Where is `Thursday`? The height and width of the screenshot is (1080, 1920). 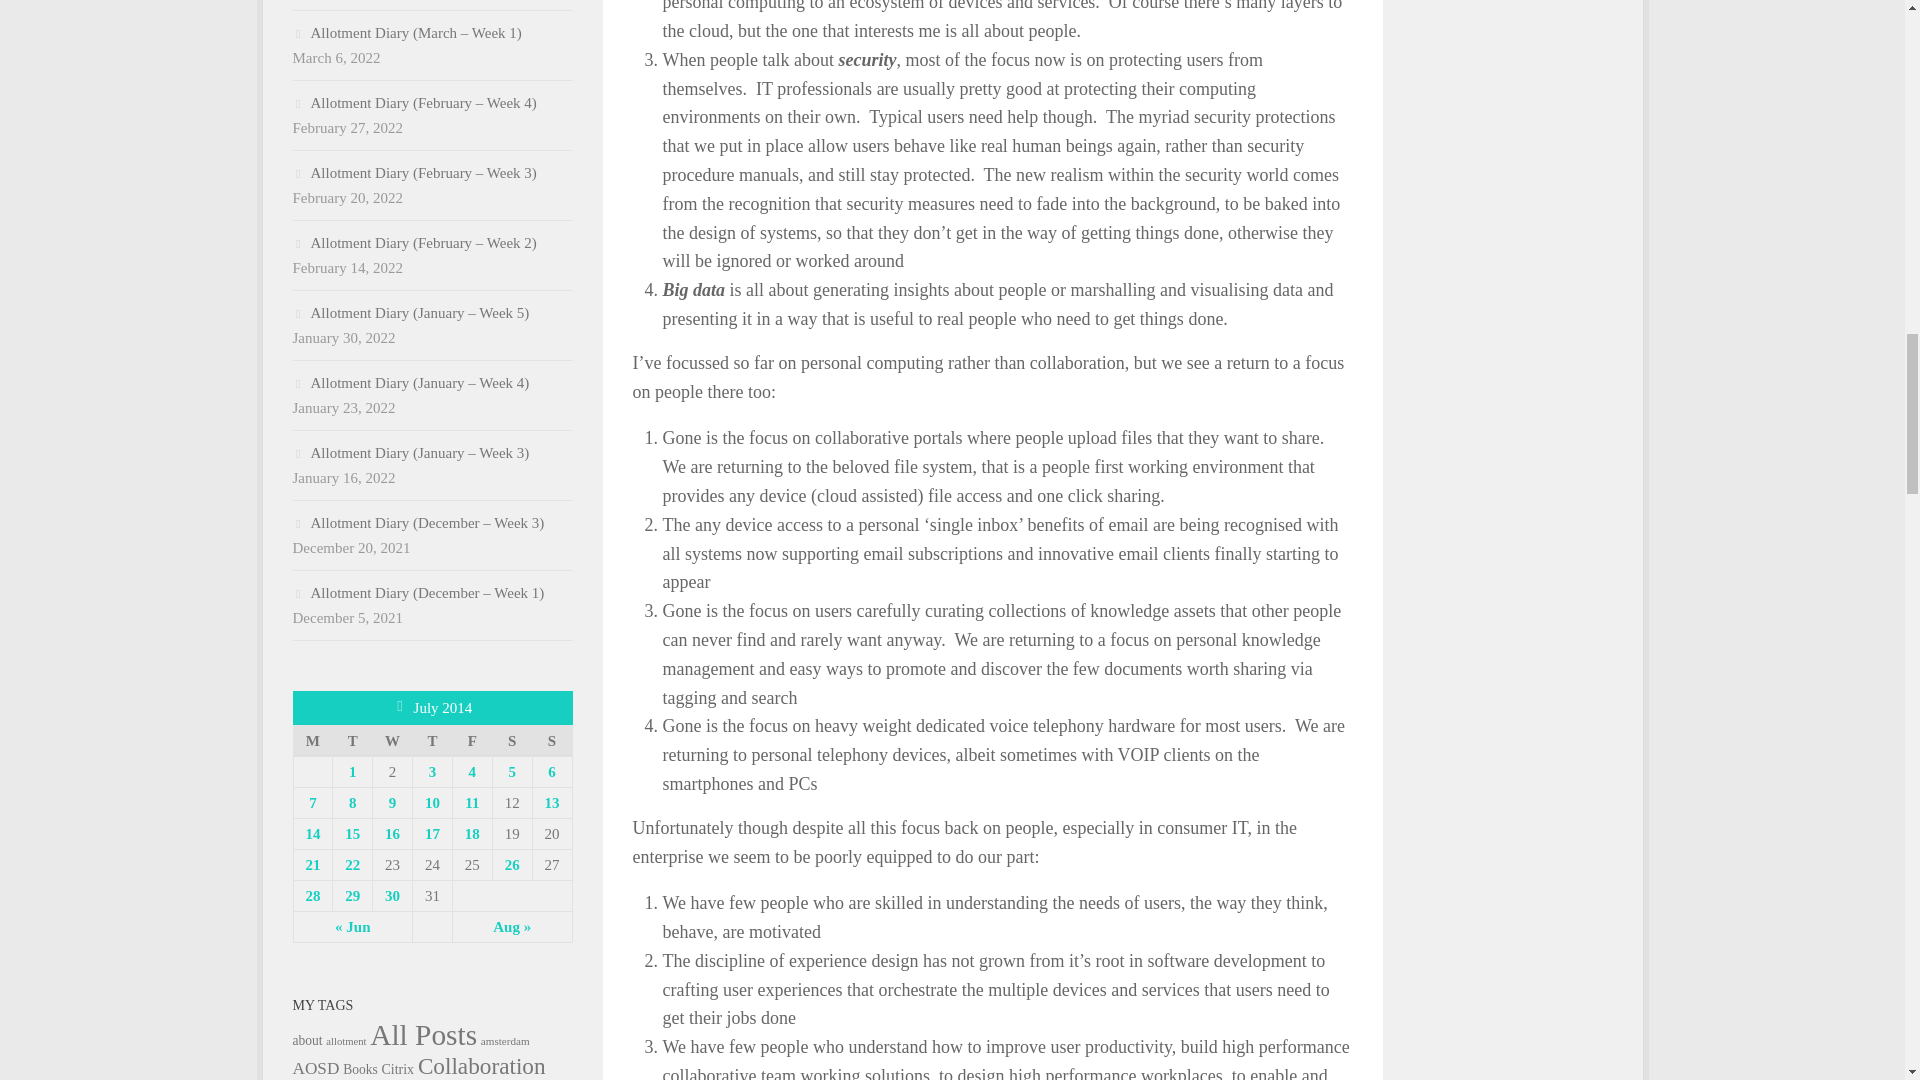
Thursday is located at coordinates (432, 740).